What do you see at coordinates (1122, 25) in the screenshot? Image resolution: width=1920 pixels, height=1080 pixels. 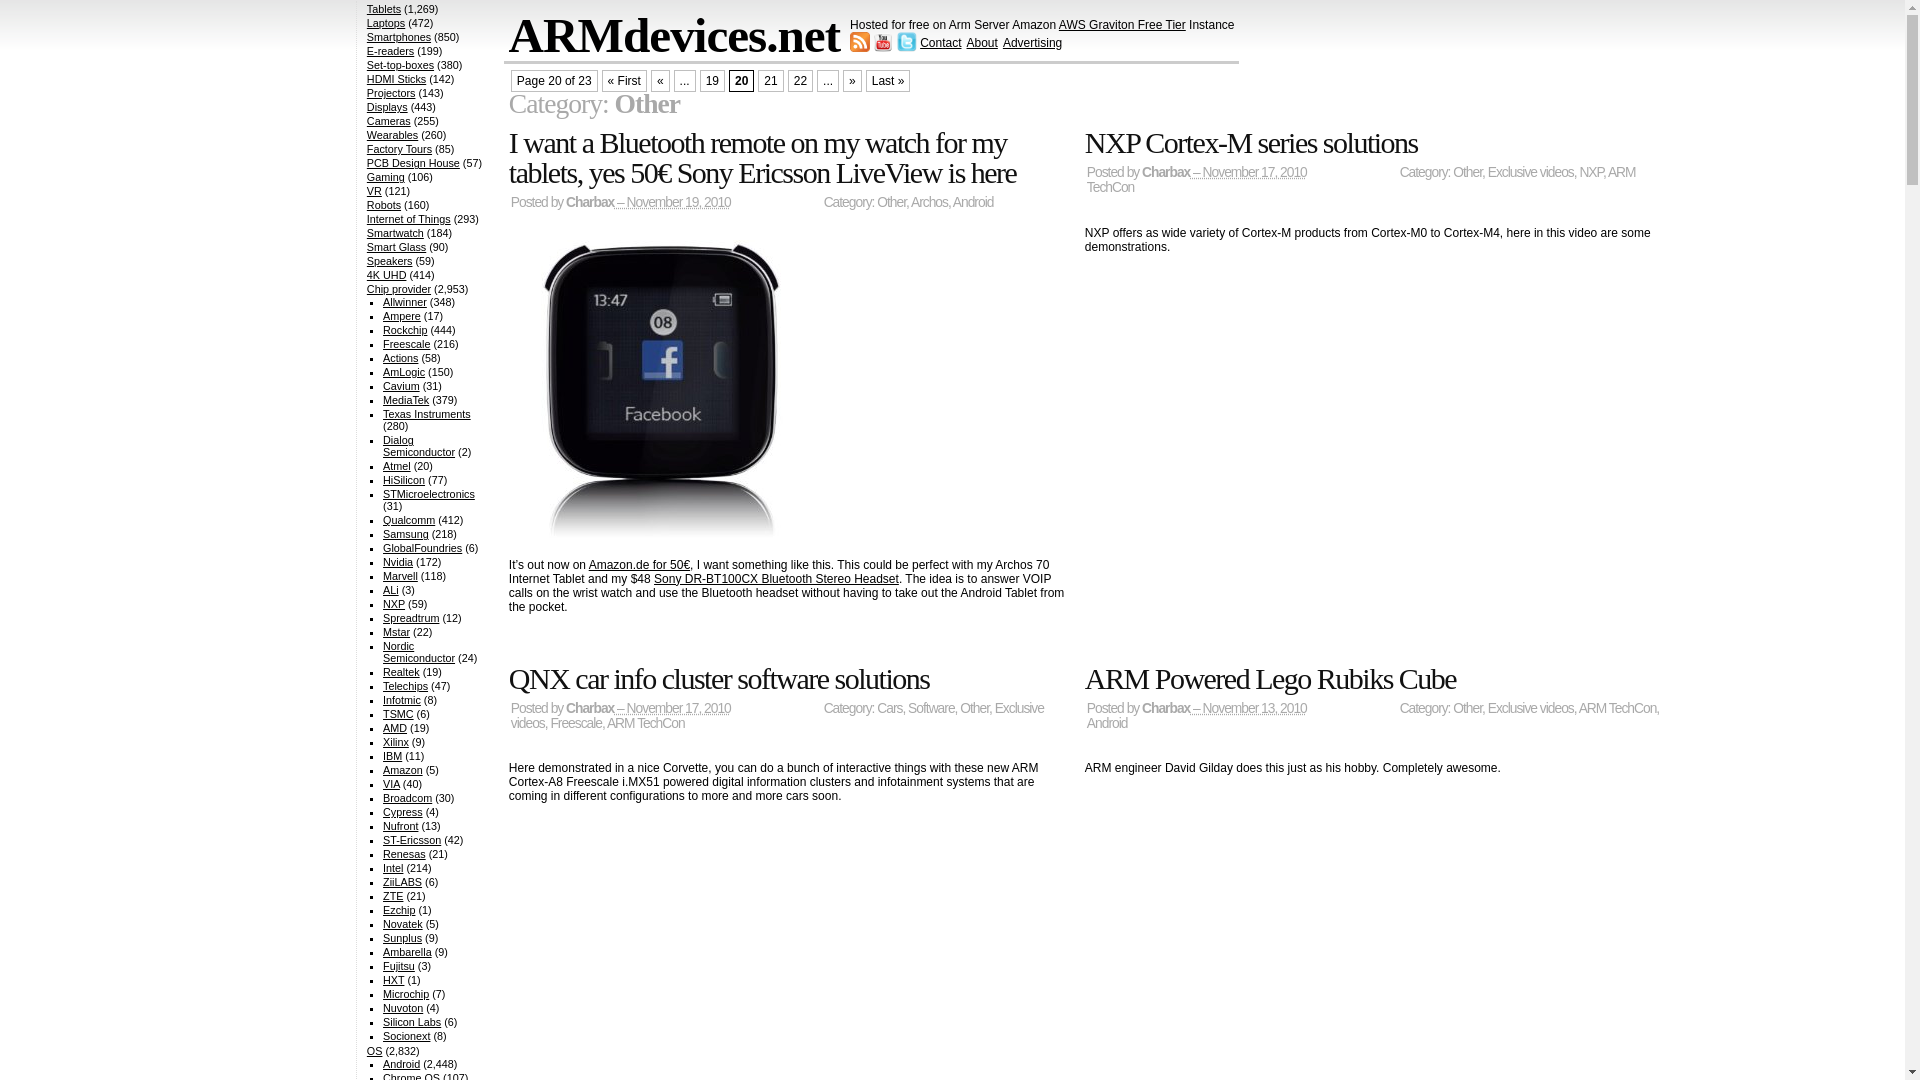 I see `AWS Graviton Free Tier` at bounding box center [1122, 25].